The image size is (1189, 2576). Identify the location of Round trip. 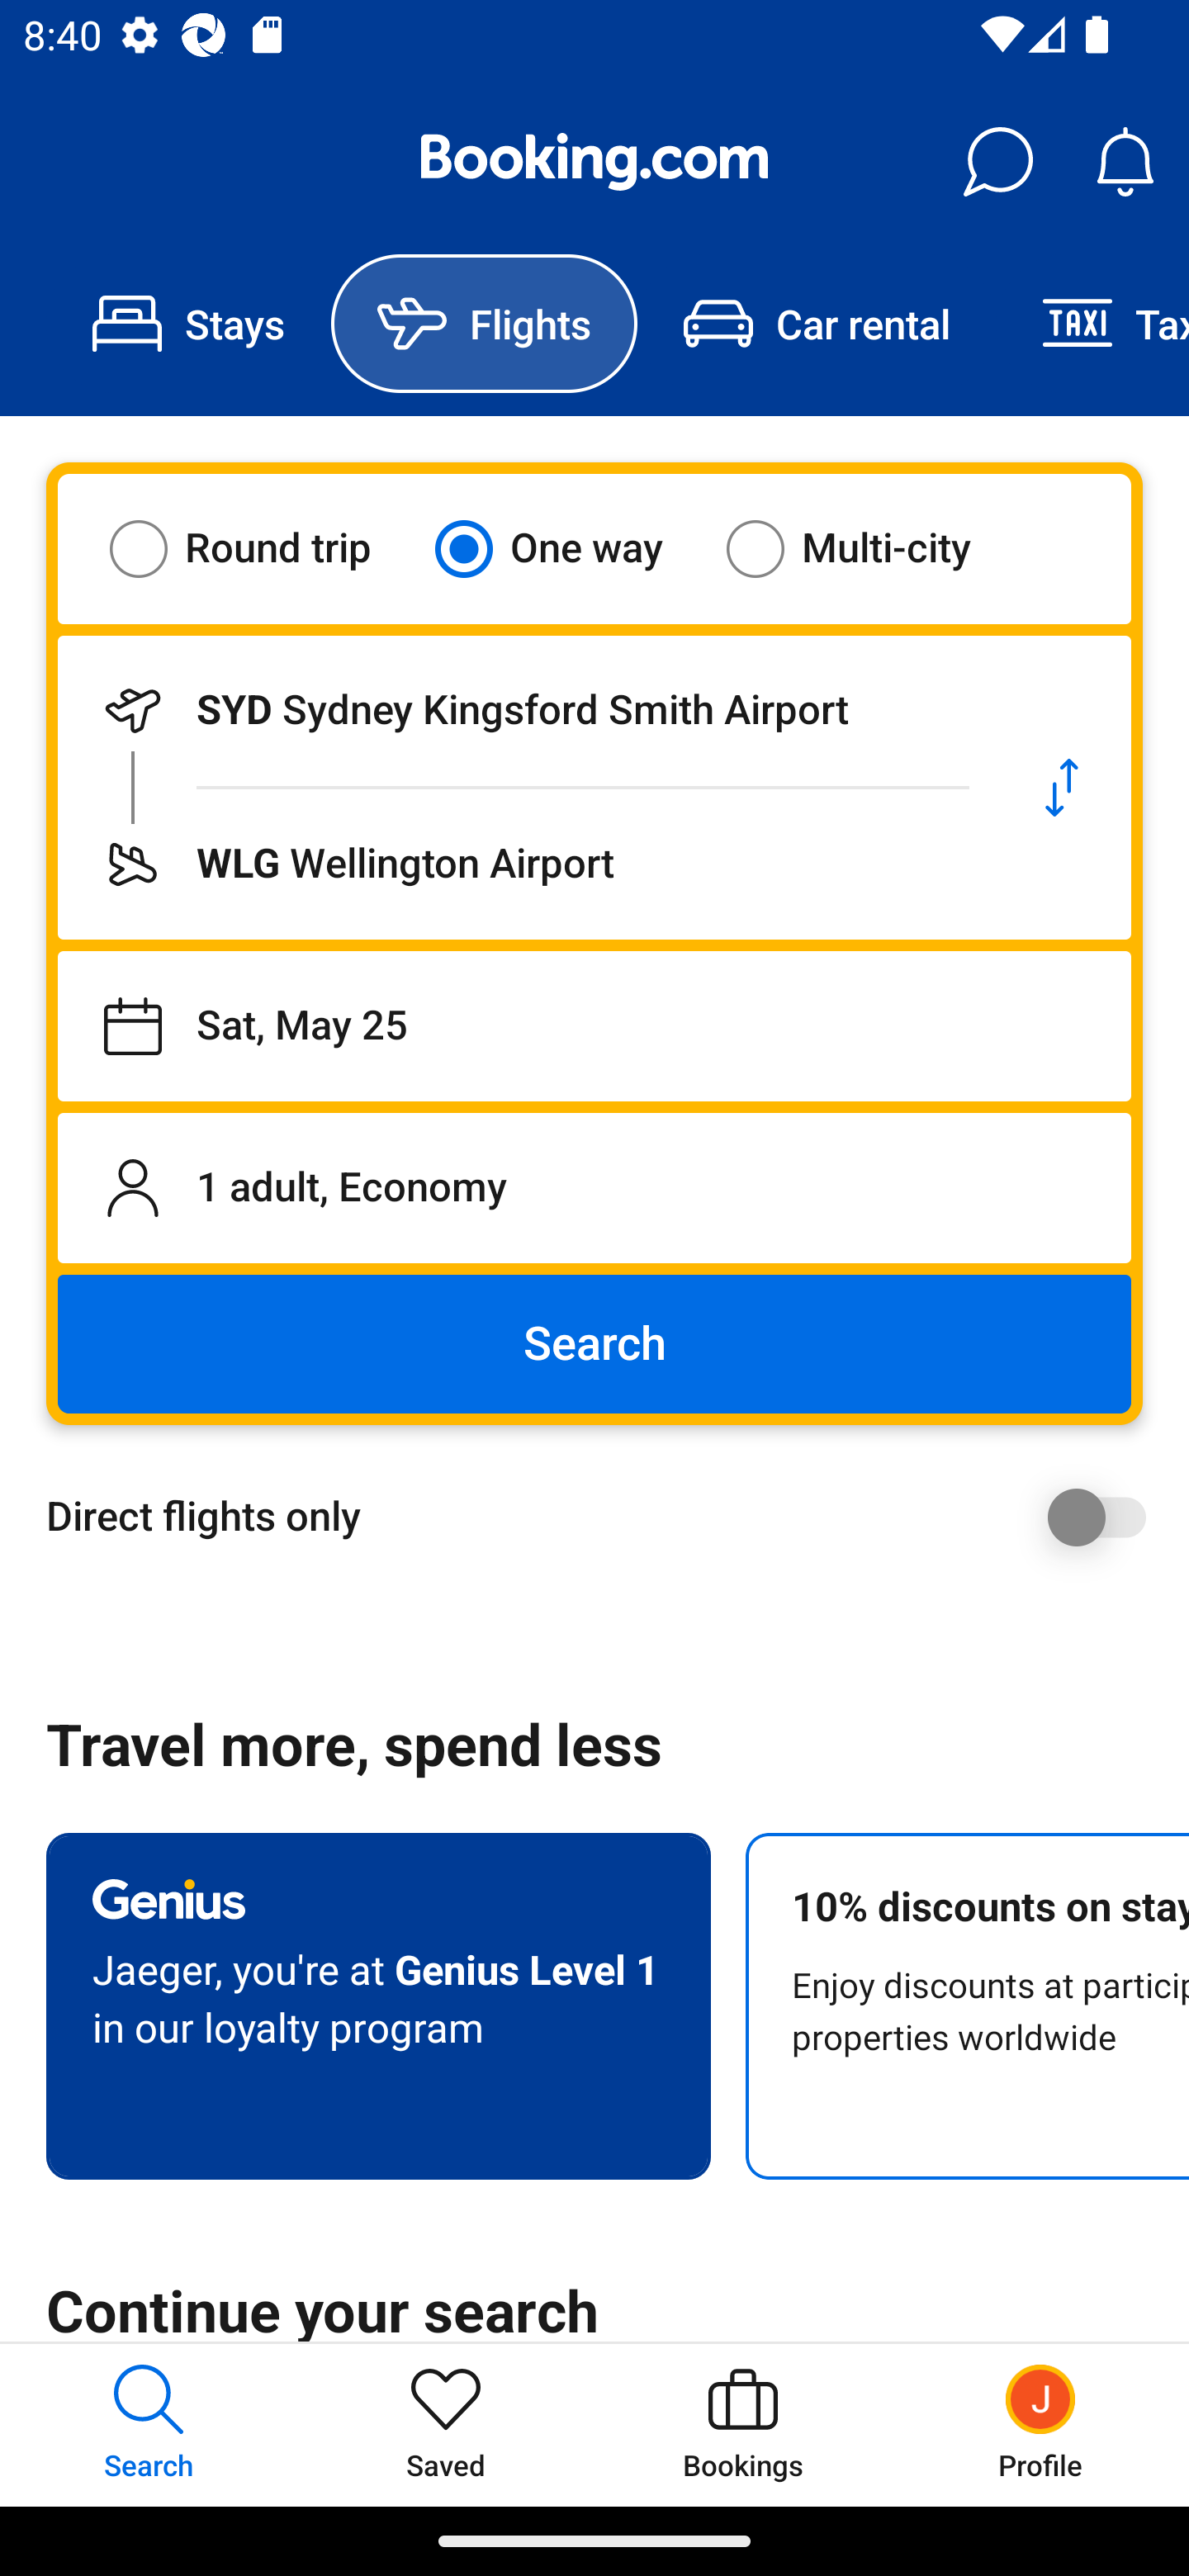
(261, 548).